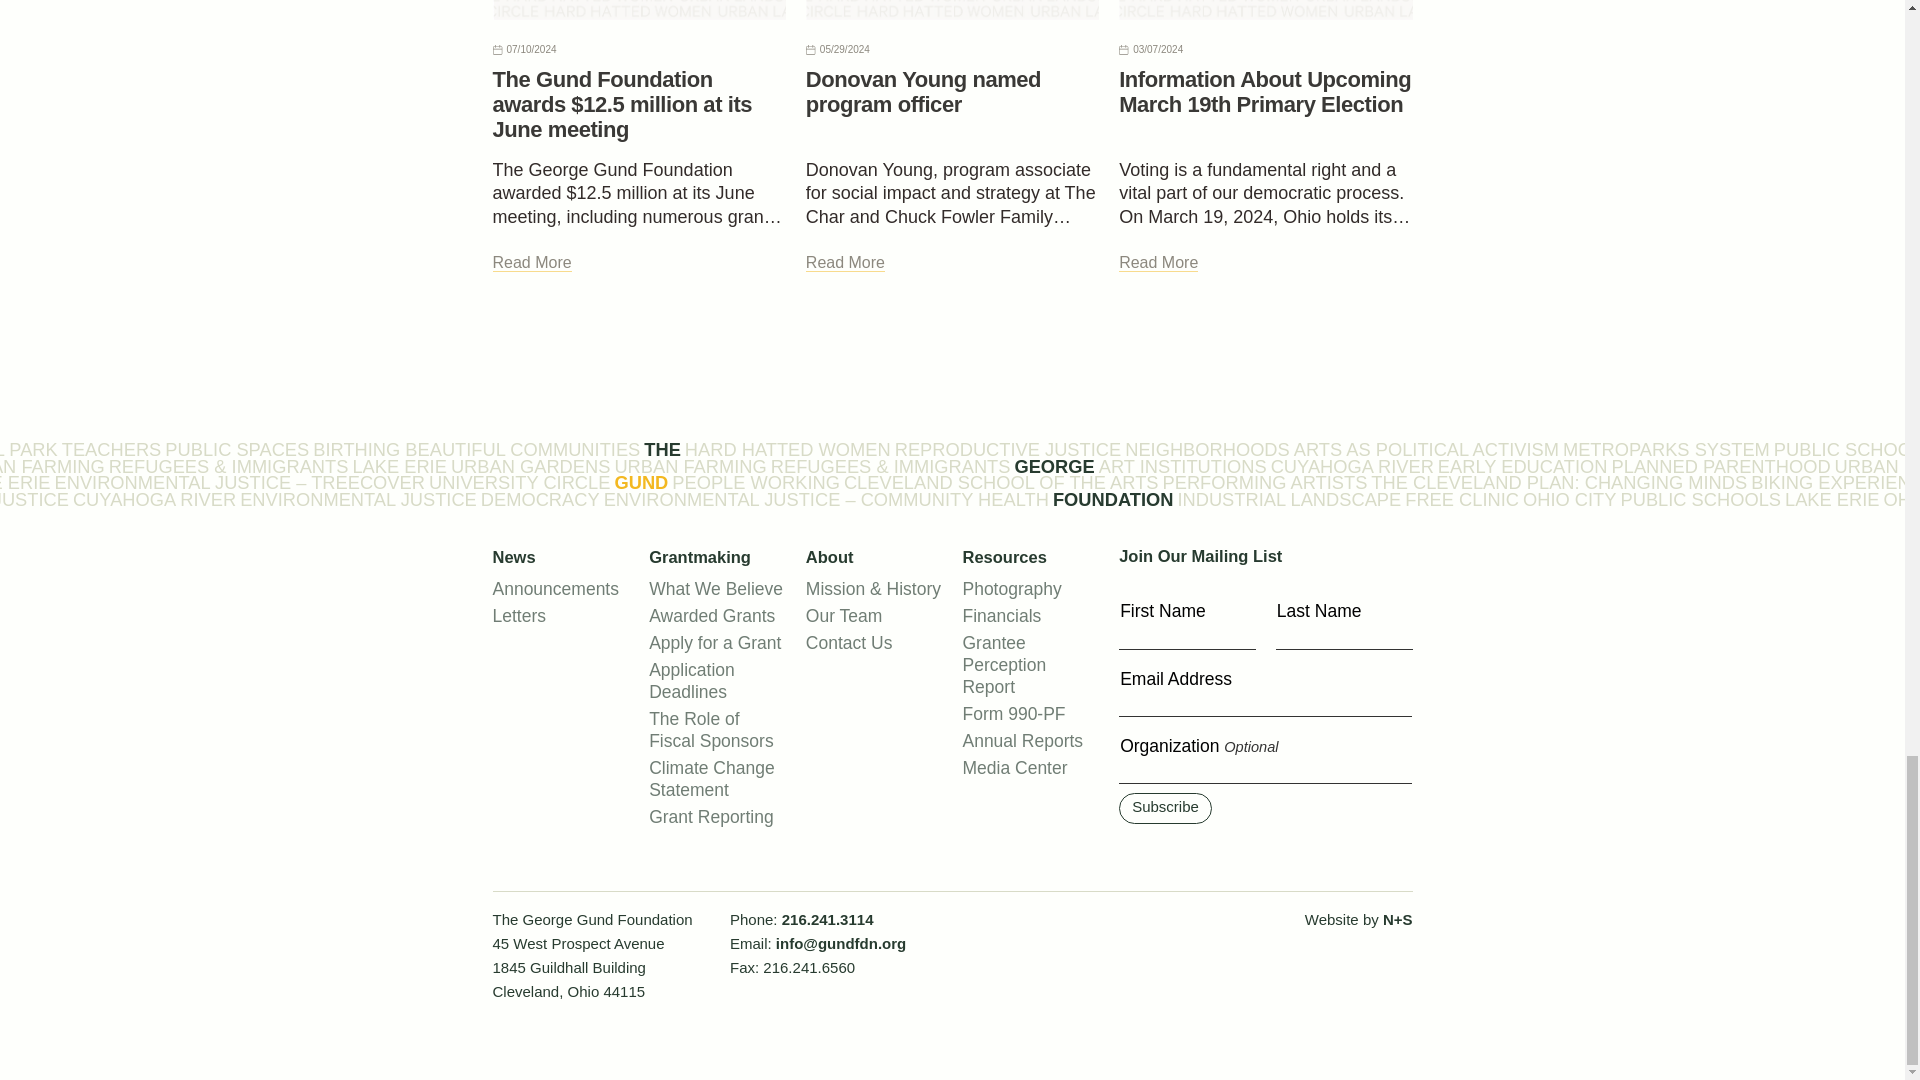  Describe the element at coordinates (1208, 449) in the screenshot. I see `NEIGHBORHOODS` at that location.